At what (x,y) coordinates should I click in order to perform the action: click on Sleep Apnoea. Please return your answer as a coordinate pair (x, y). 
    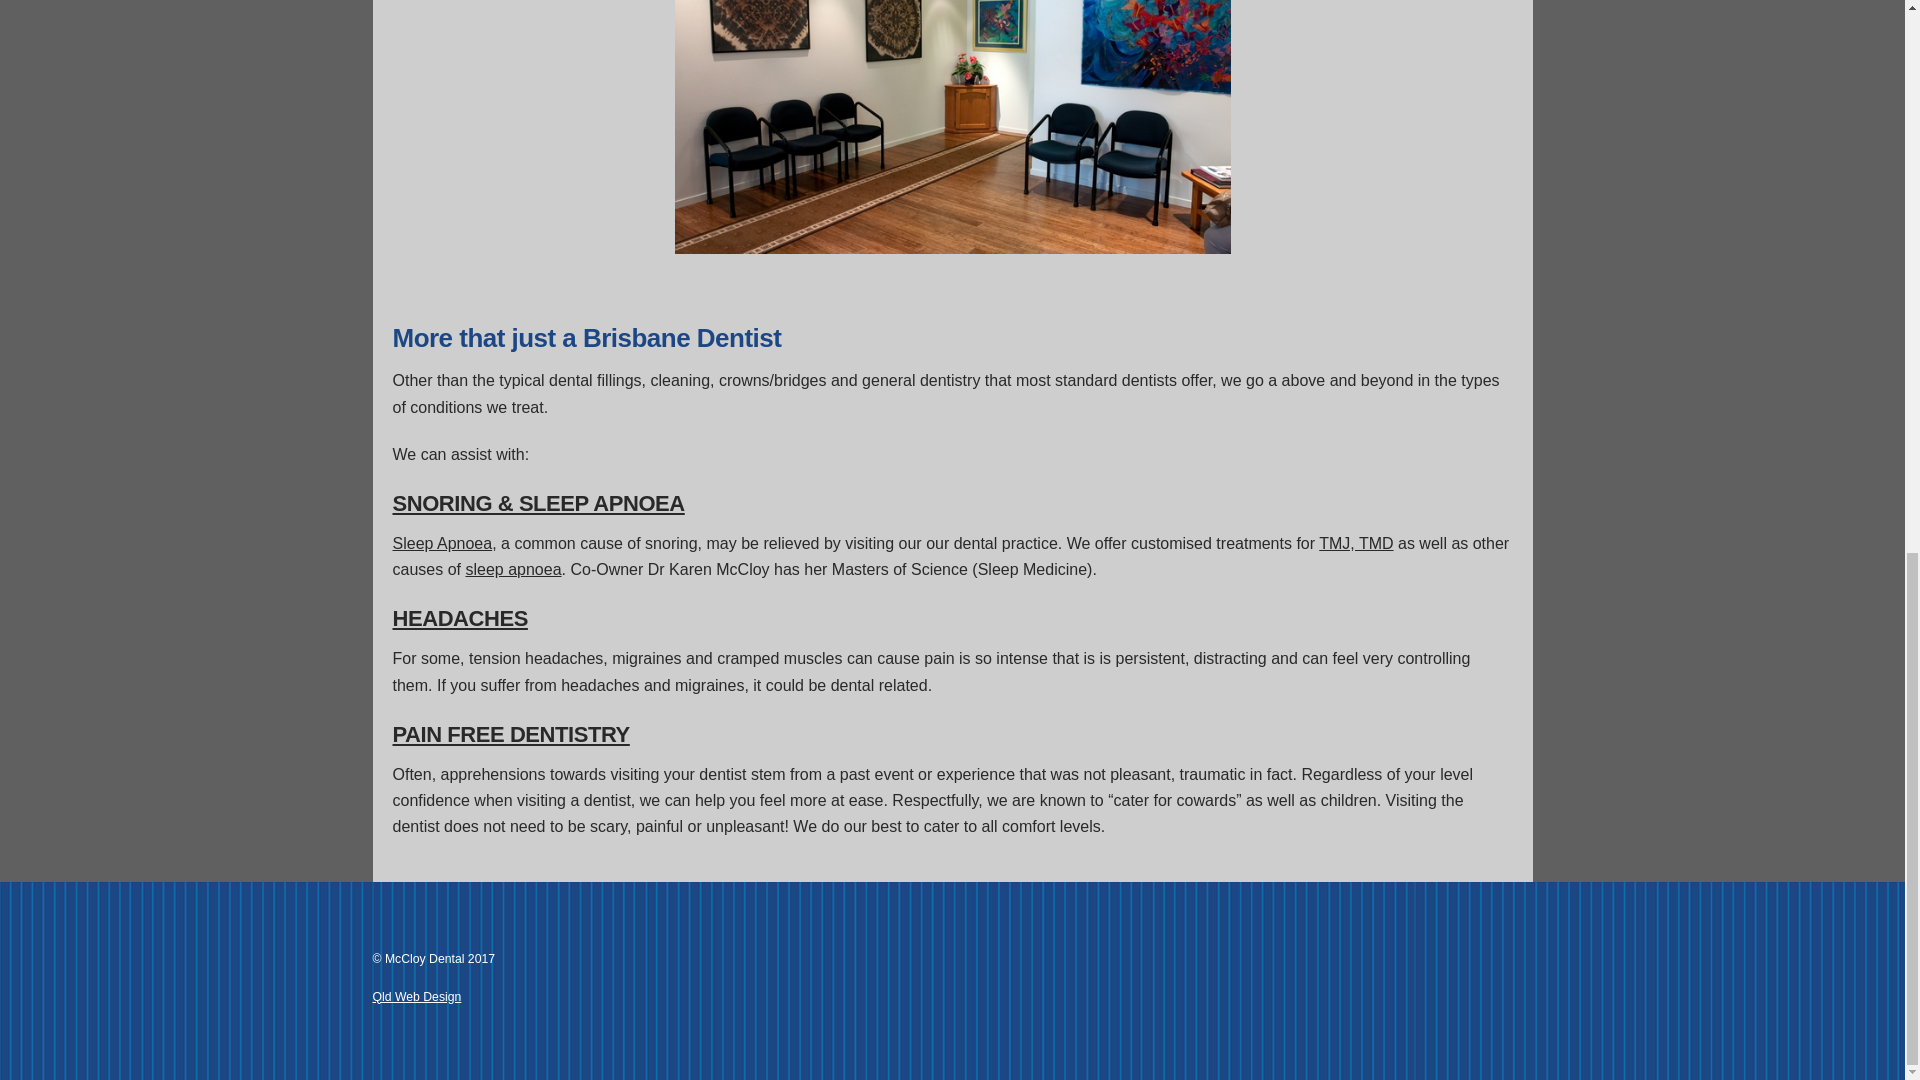
    Looking at the image, I should click on (510, 734).